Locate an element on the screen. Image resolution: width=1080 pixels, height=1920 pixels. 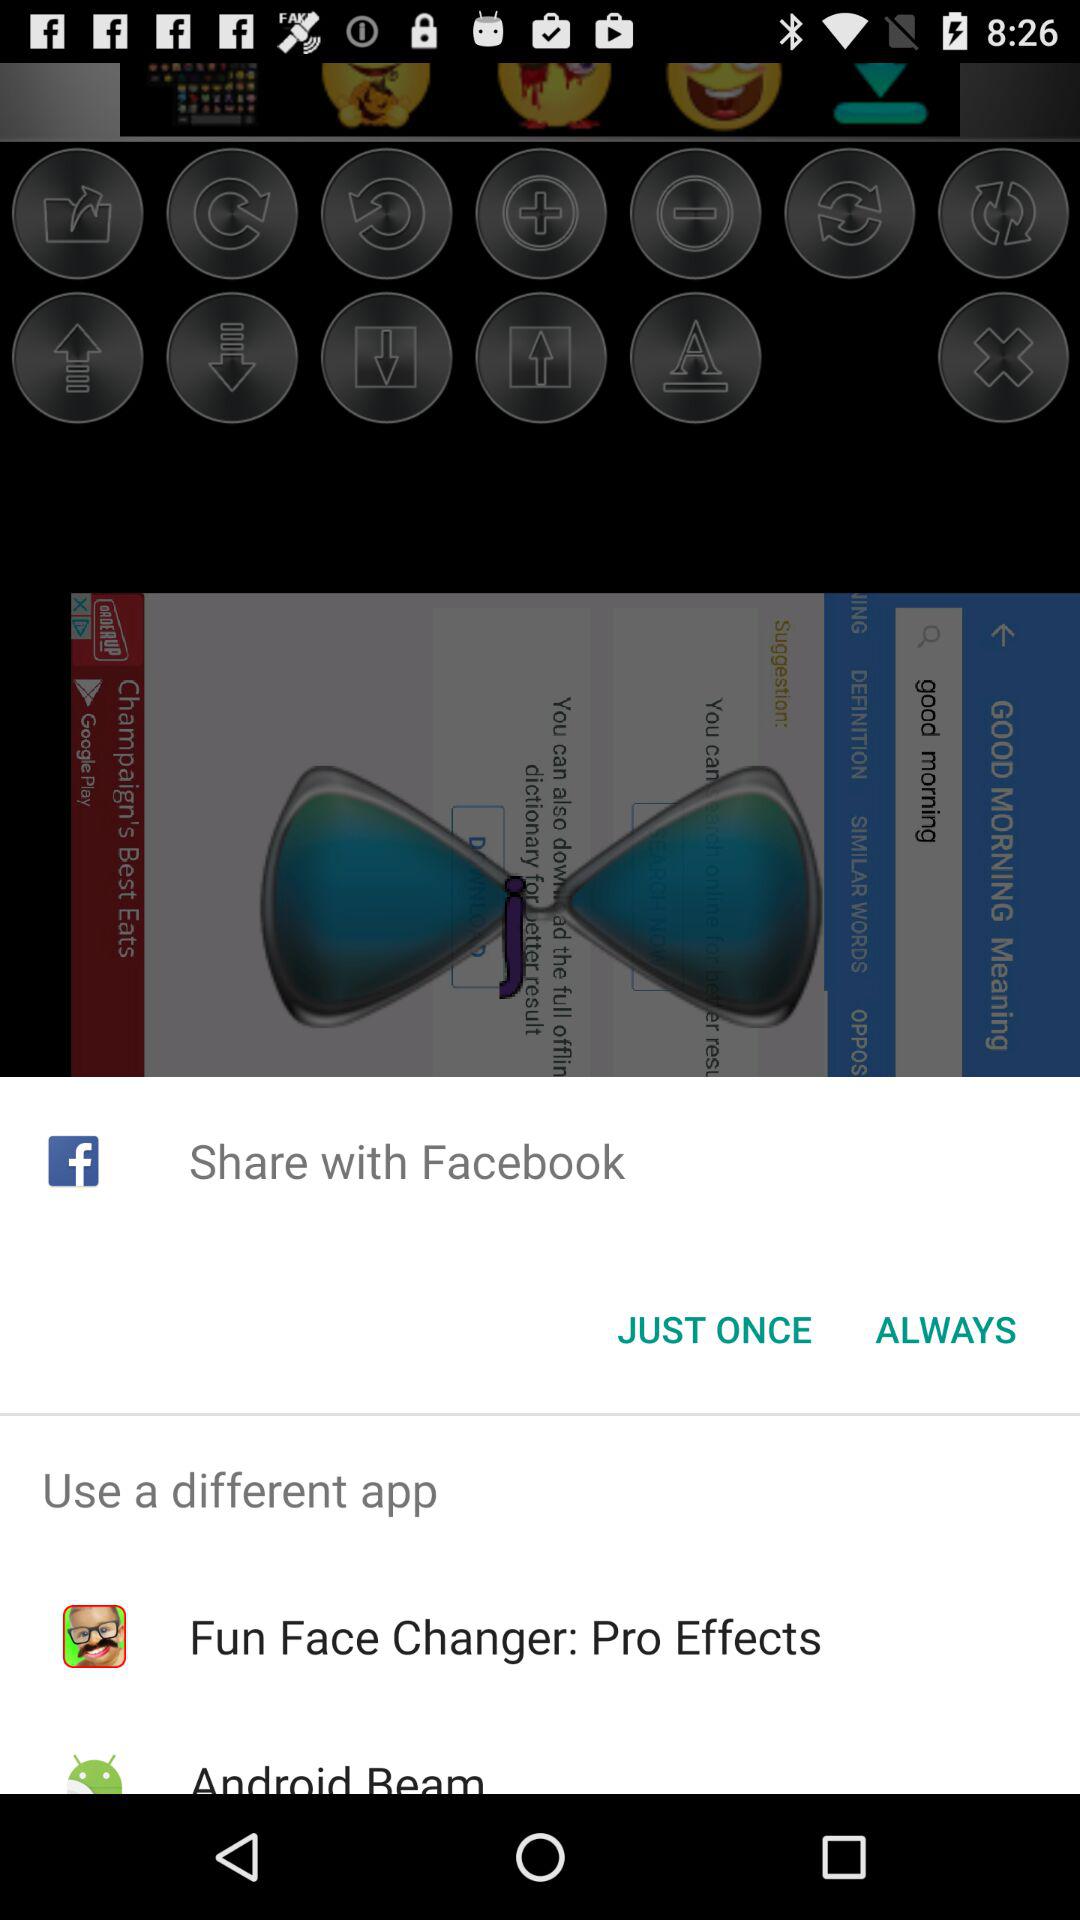
click button to the right of the just once button is located at coordinates (946, 1329).